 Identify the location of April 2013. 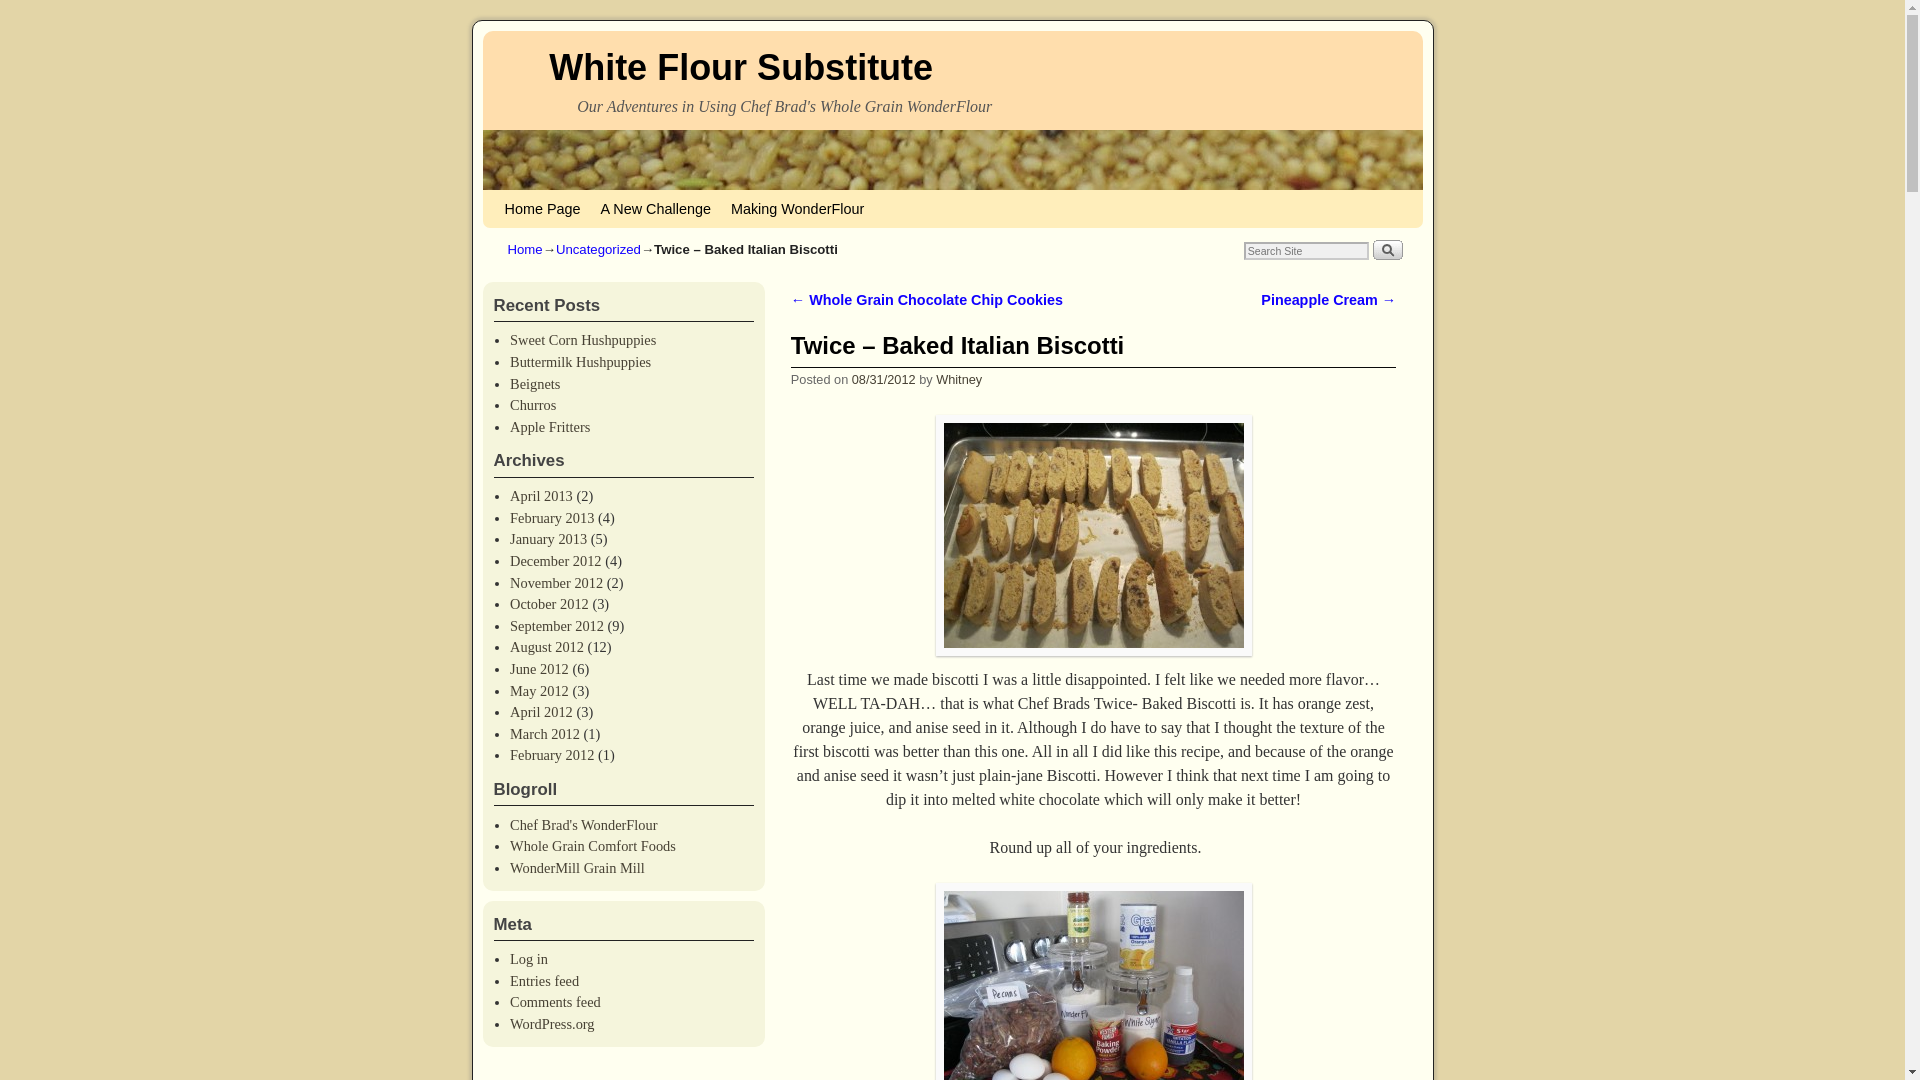
(541, 496).